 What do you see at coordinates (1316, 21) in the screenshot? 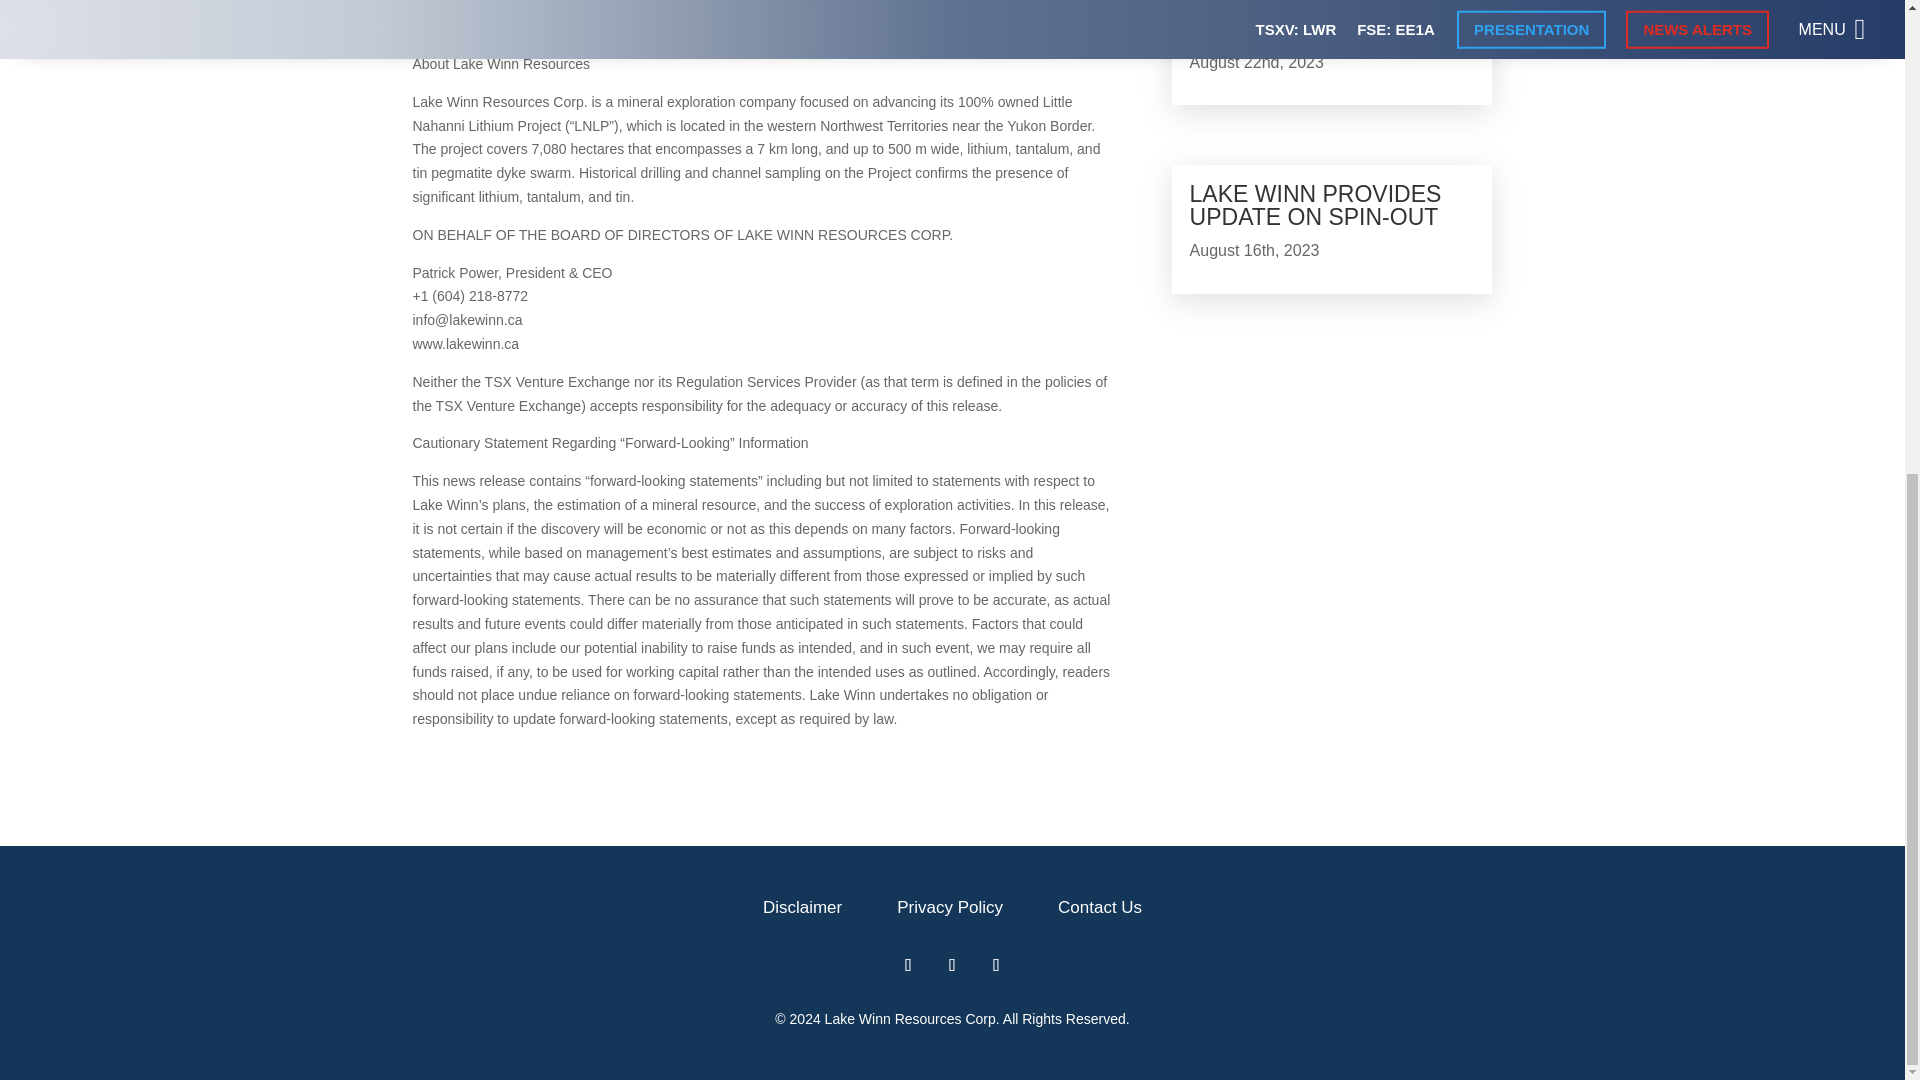
I see `LAKE WINN PROVIDES UPDATE ON SPIN-OUT FINANCING` at bounding box center [1316, 21].